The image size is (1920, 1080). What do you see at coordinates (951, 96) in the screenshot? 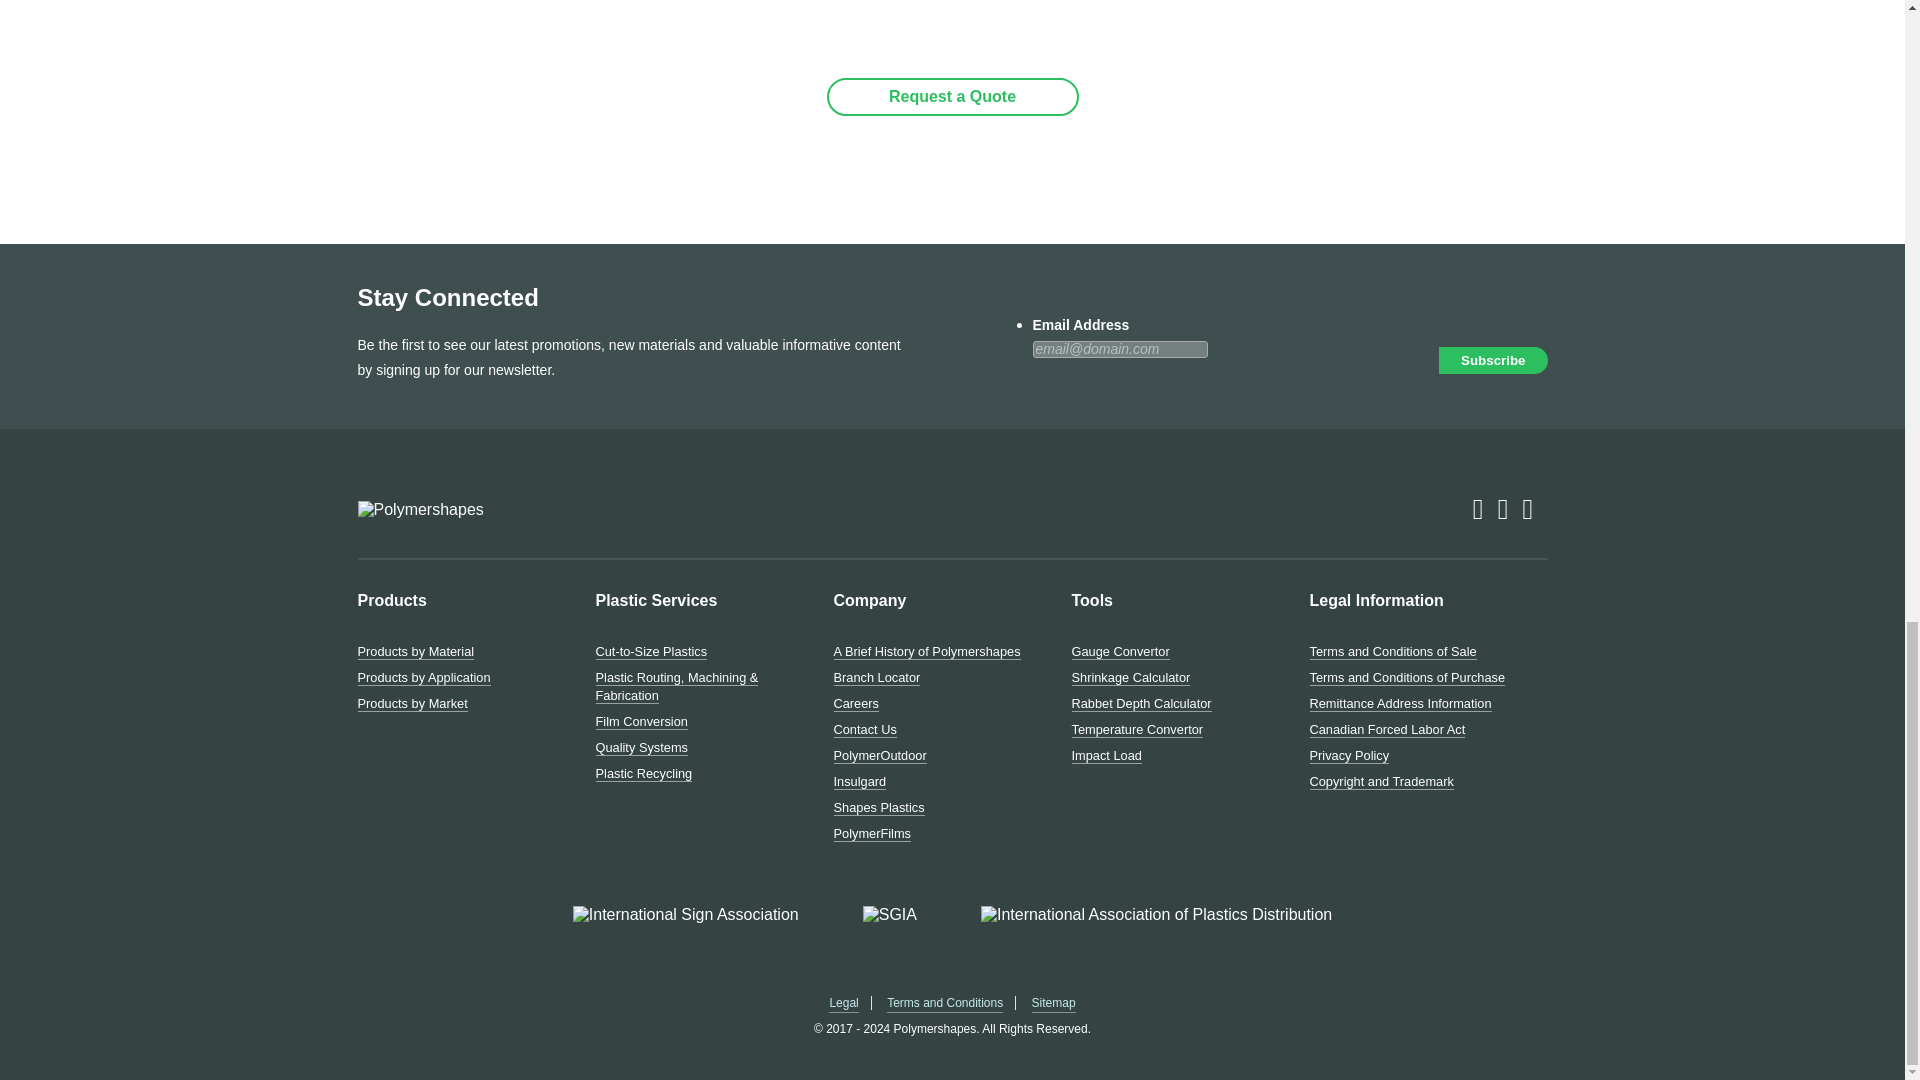
I see `Request a Quote` at bounding box center [951, 96].